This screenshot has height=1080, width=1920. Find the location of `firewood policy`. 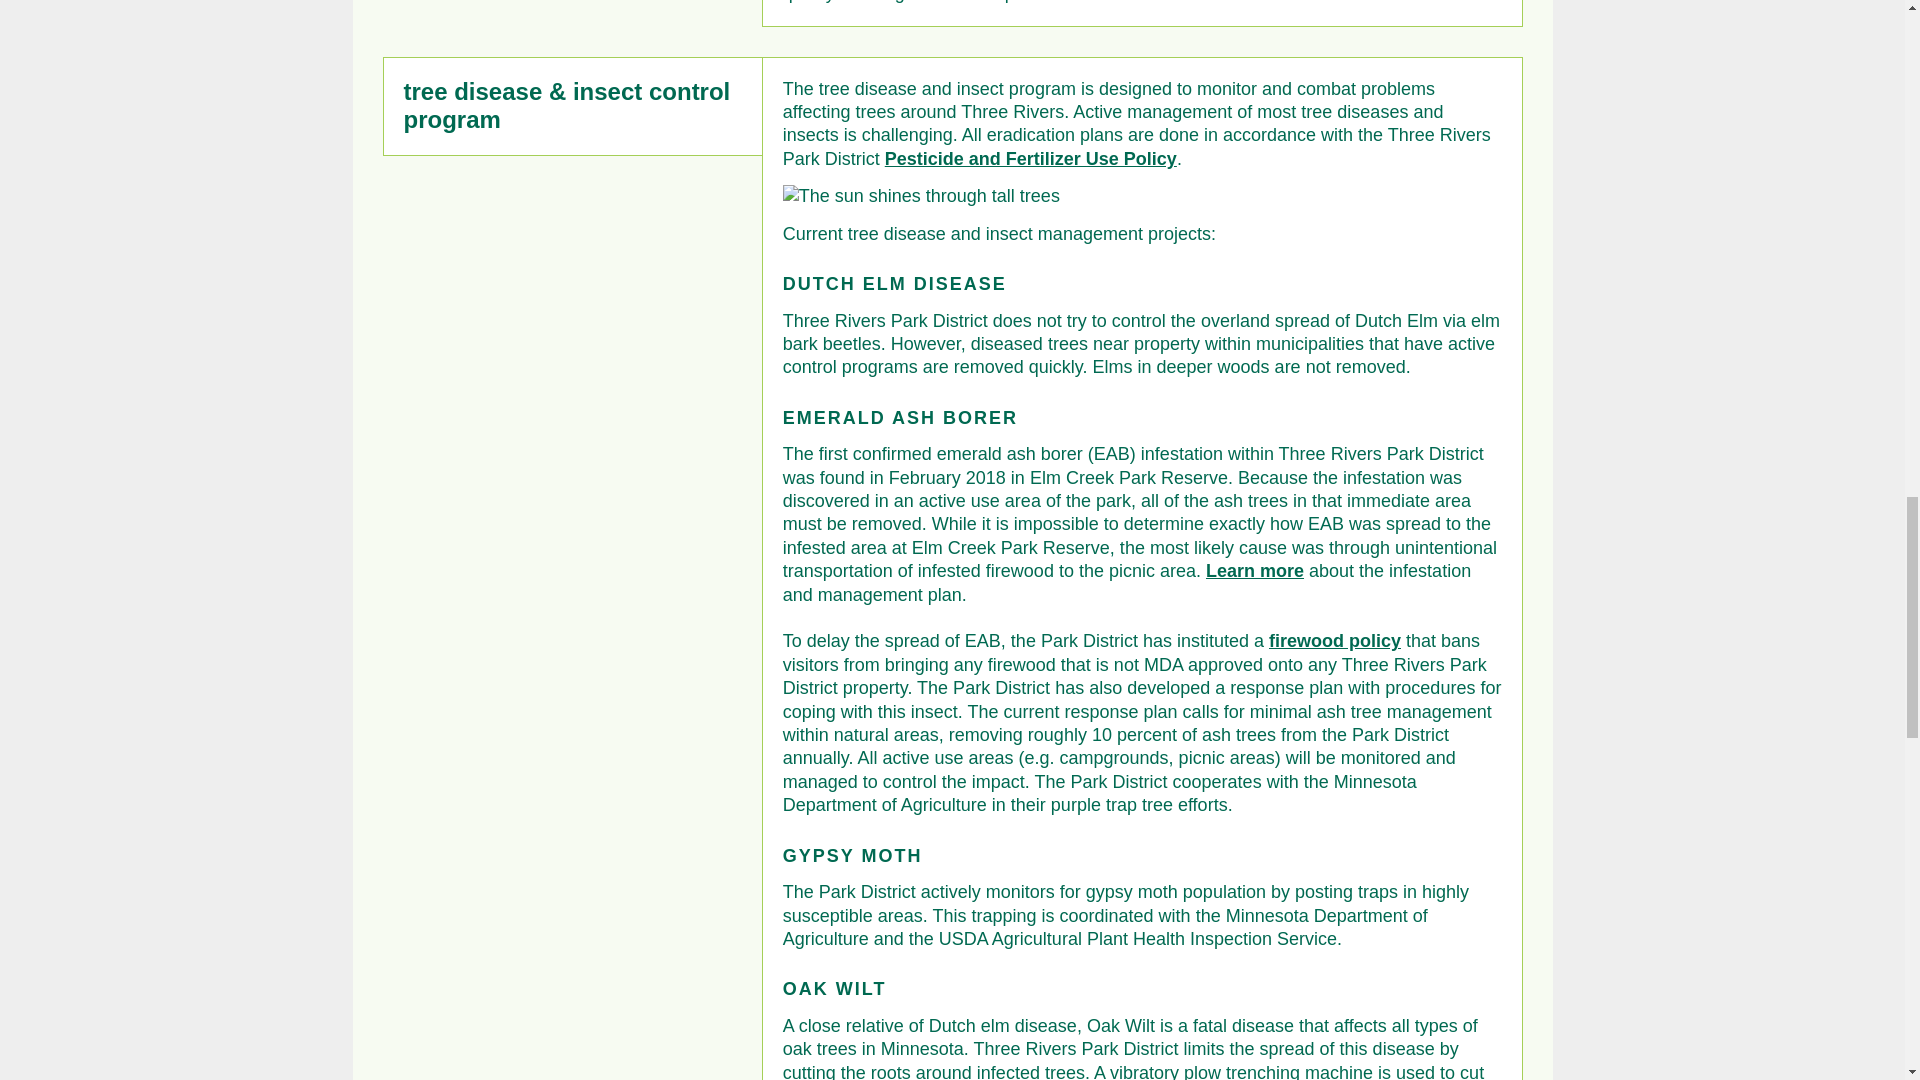

firewood policy is located at coordinates (1335, 640).